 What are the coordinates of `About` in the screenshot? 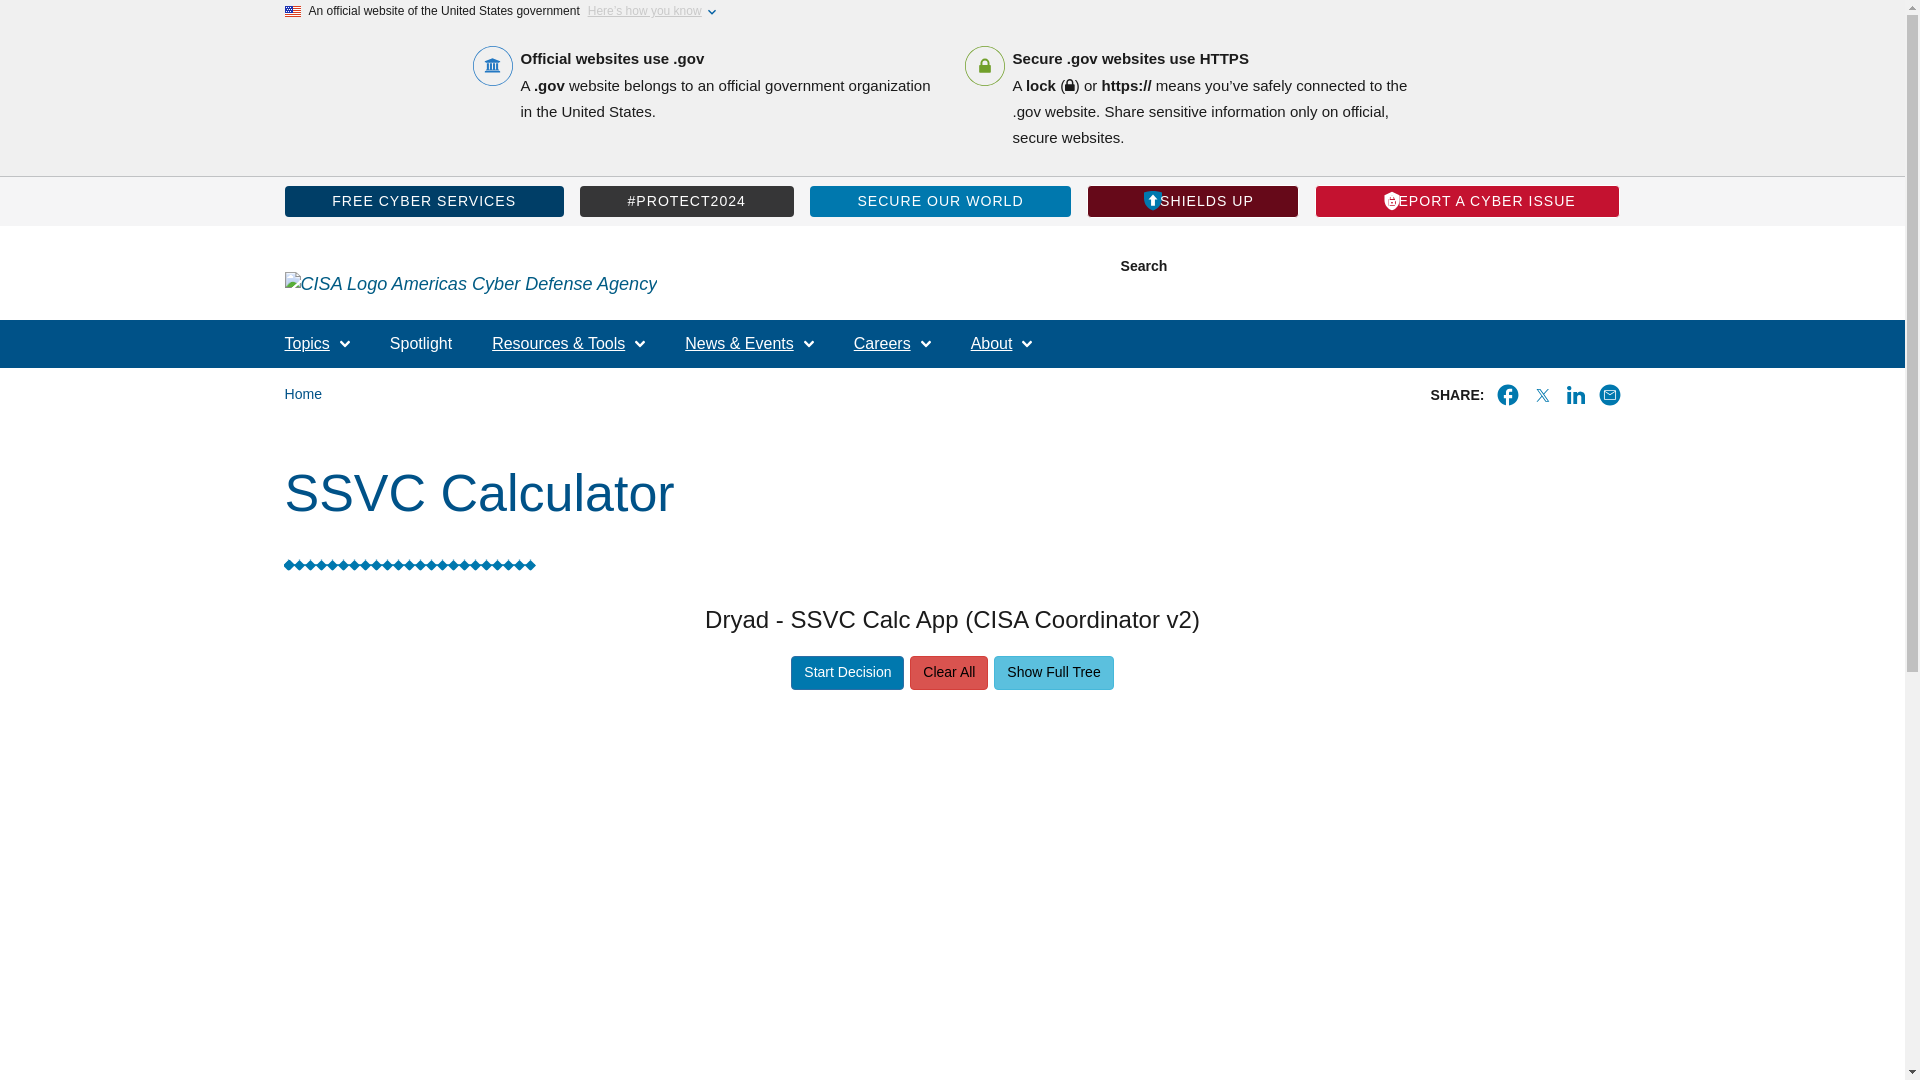 It's located at (1002, 344).